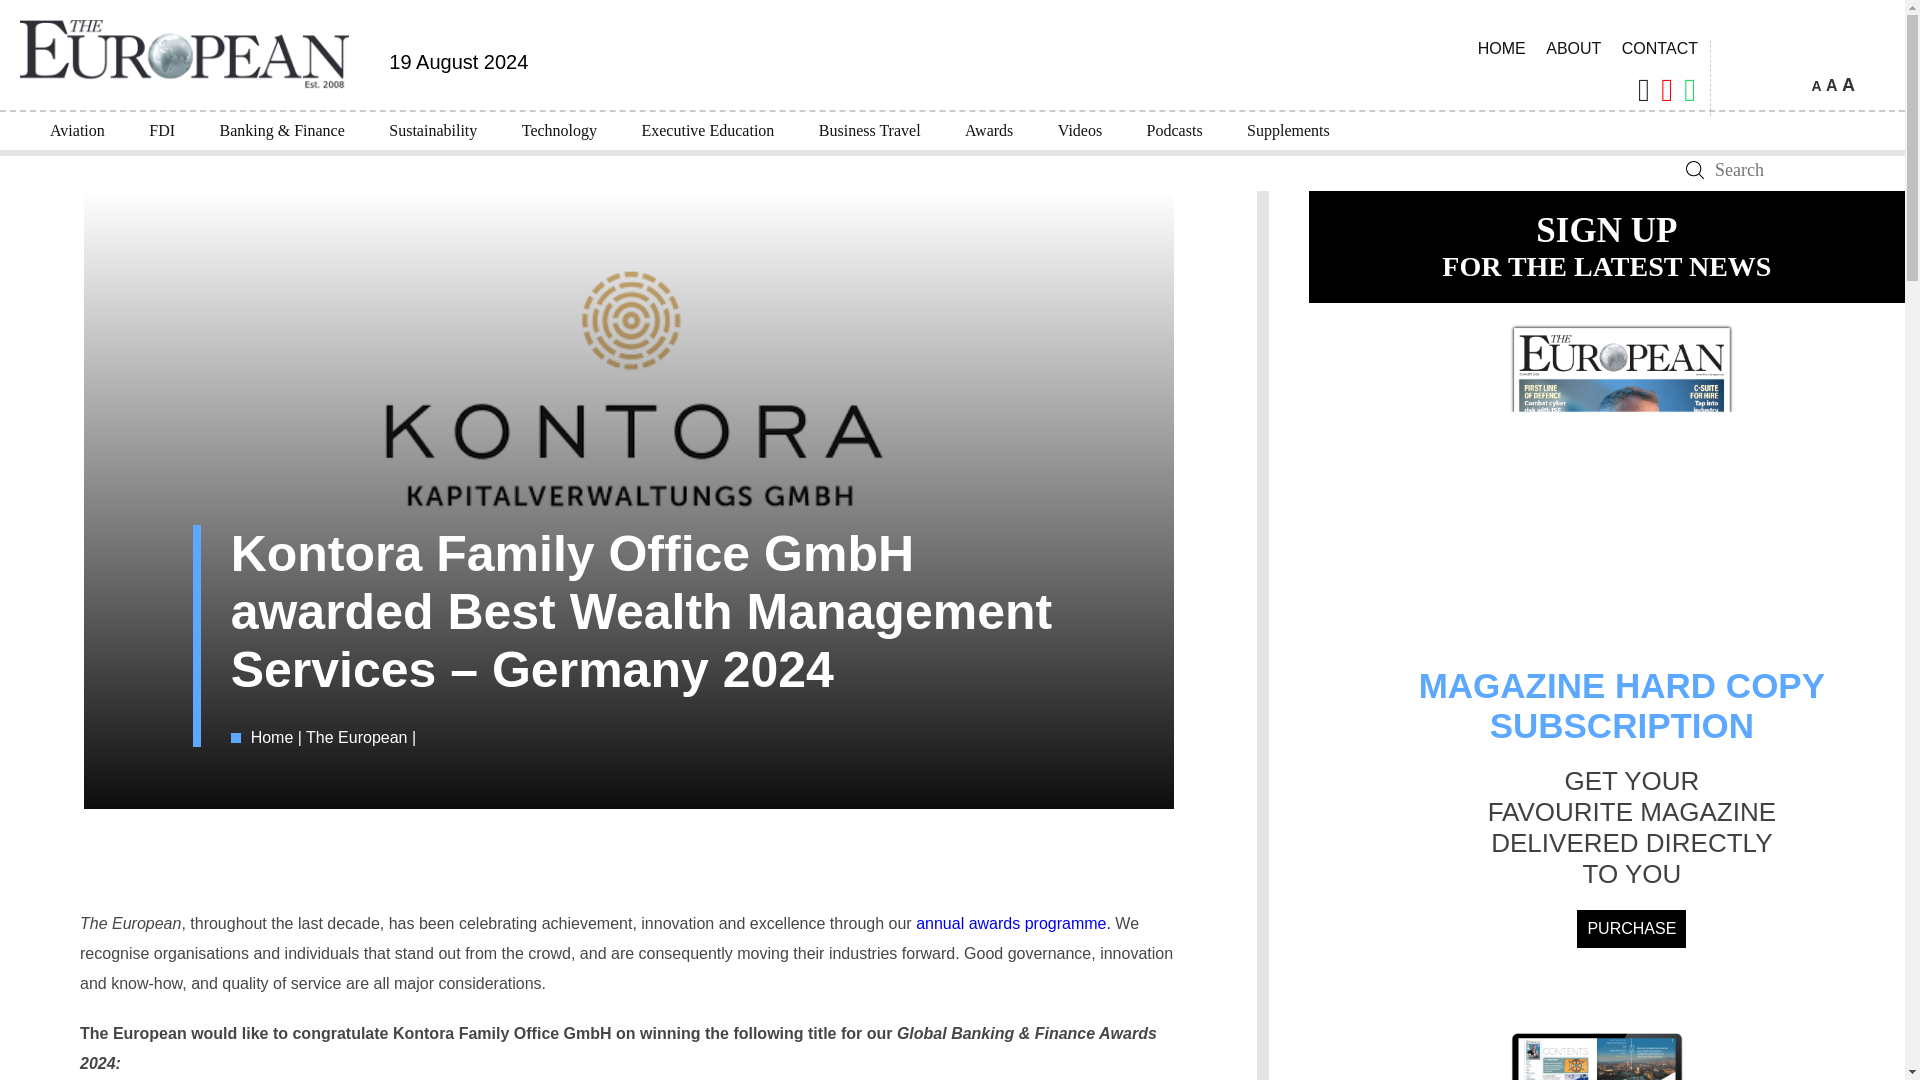  Describe the element at coordinates (162, 131) in the screenshot. I see `FDI` at that location.